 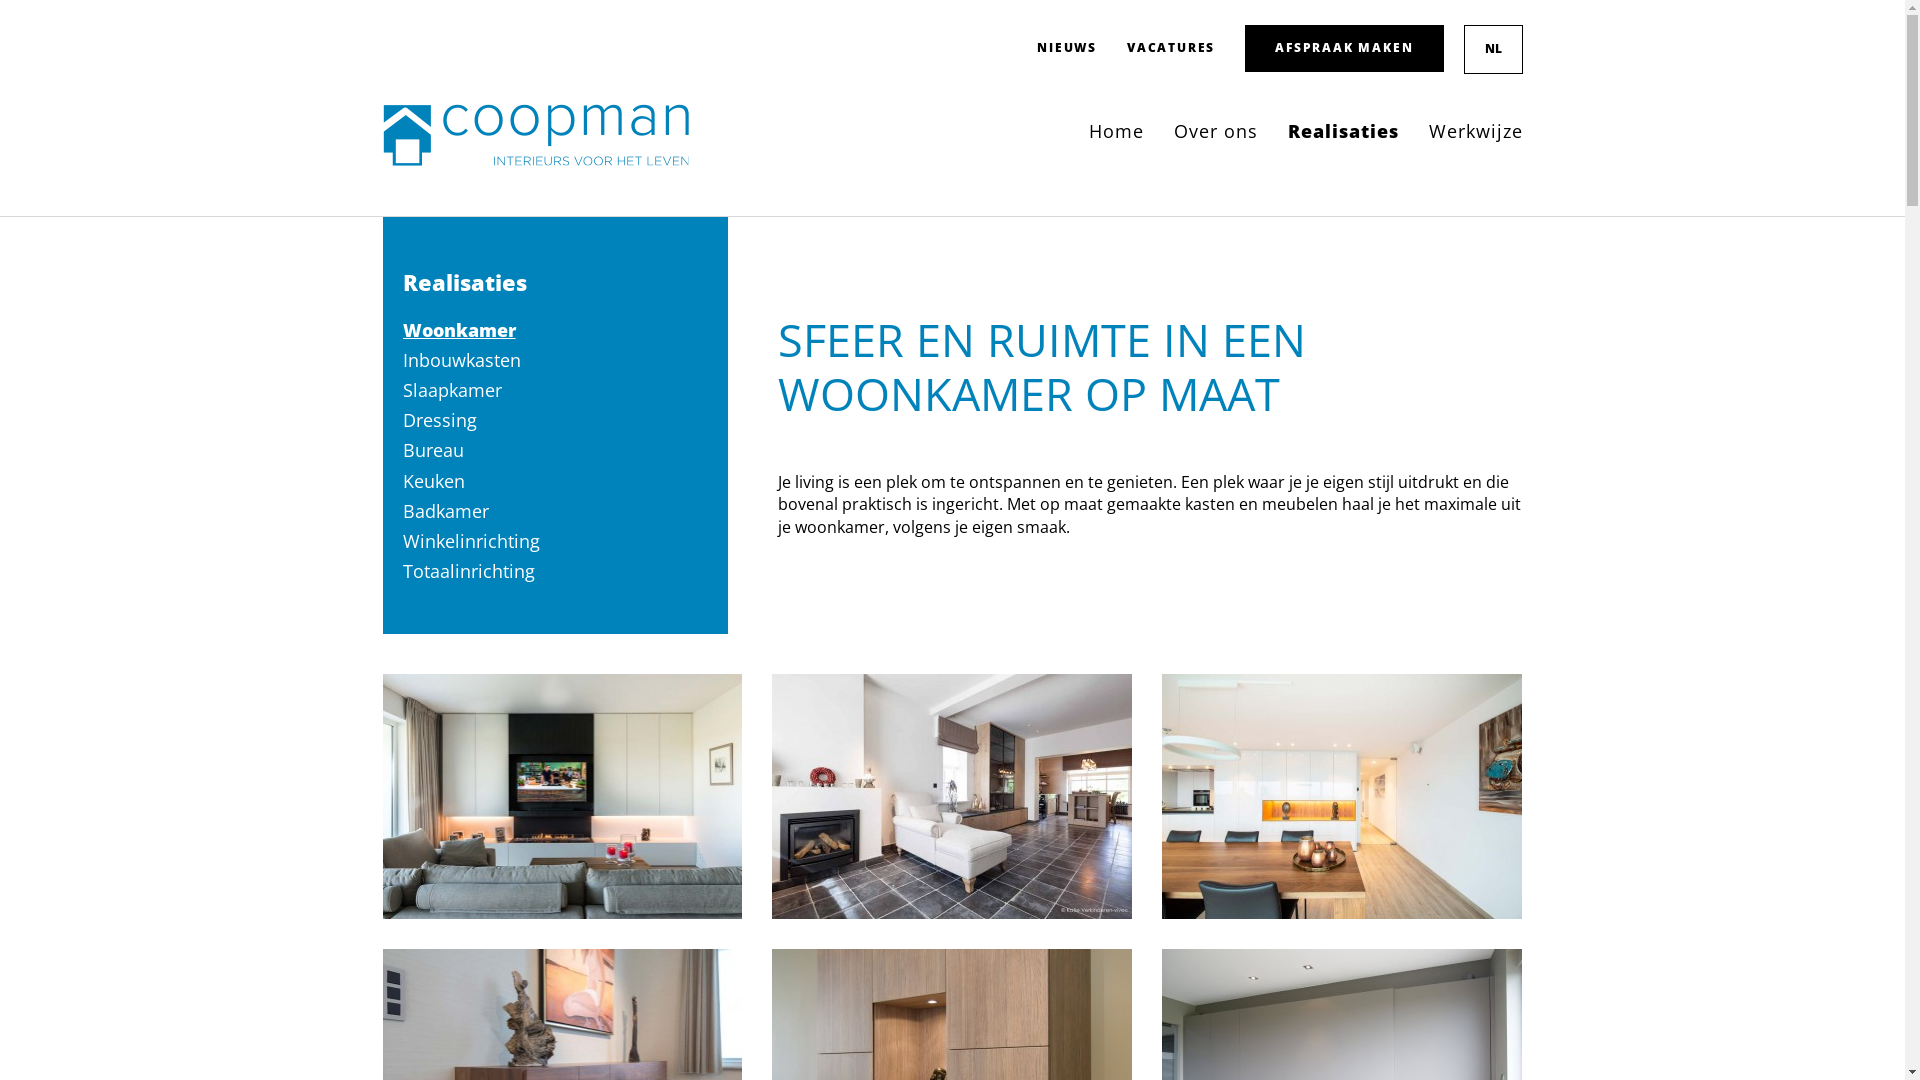 I want to click on Over ons, so click(x=1216, y=131).